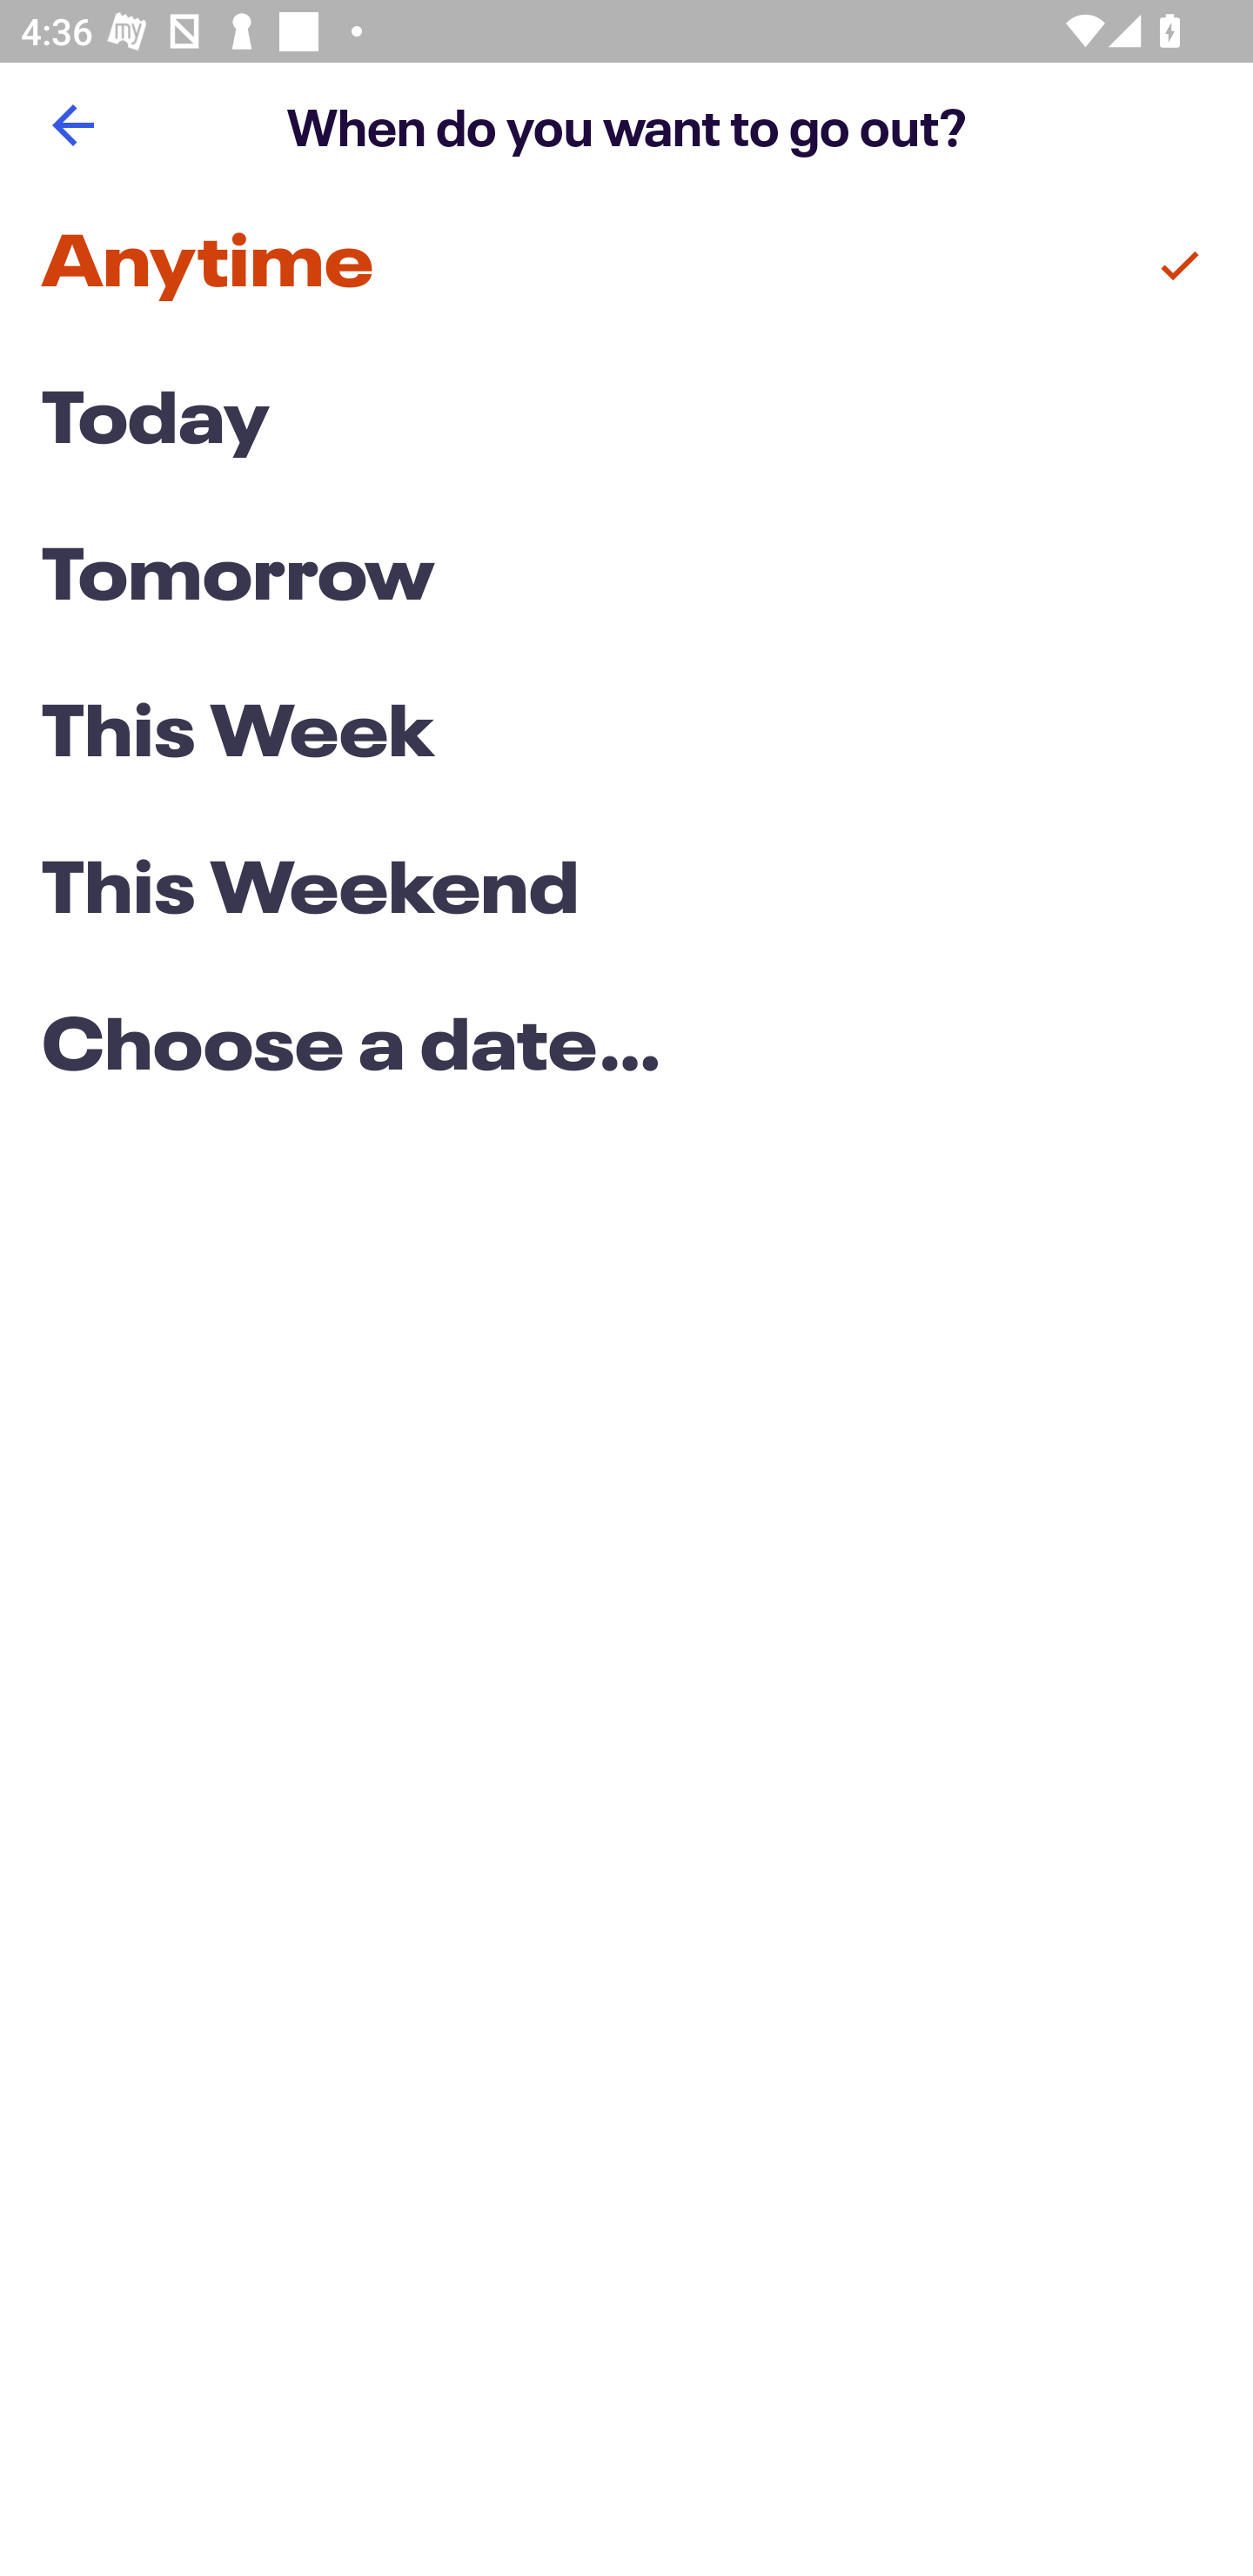 This screenshot has height=2576, width=1253. I want to click on This Week, so click(626, 735).